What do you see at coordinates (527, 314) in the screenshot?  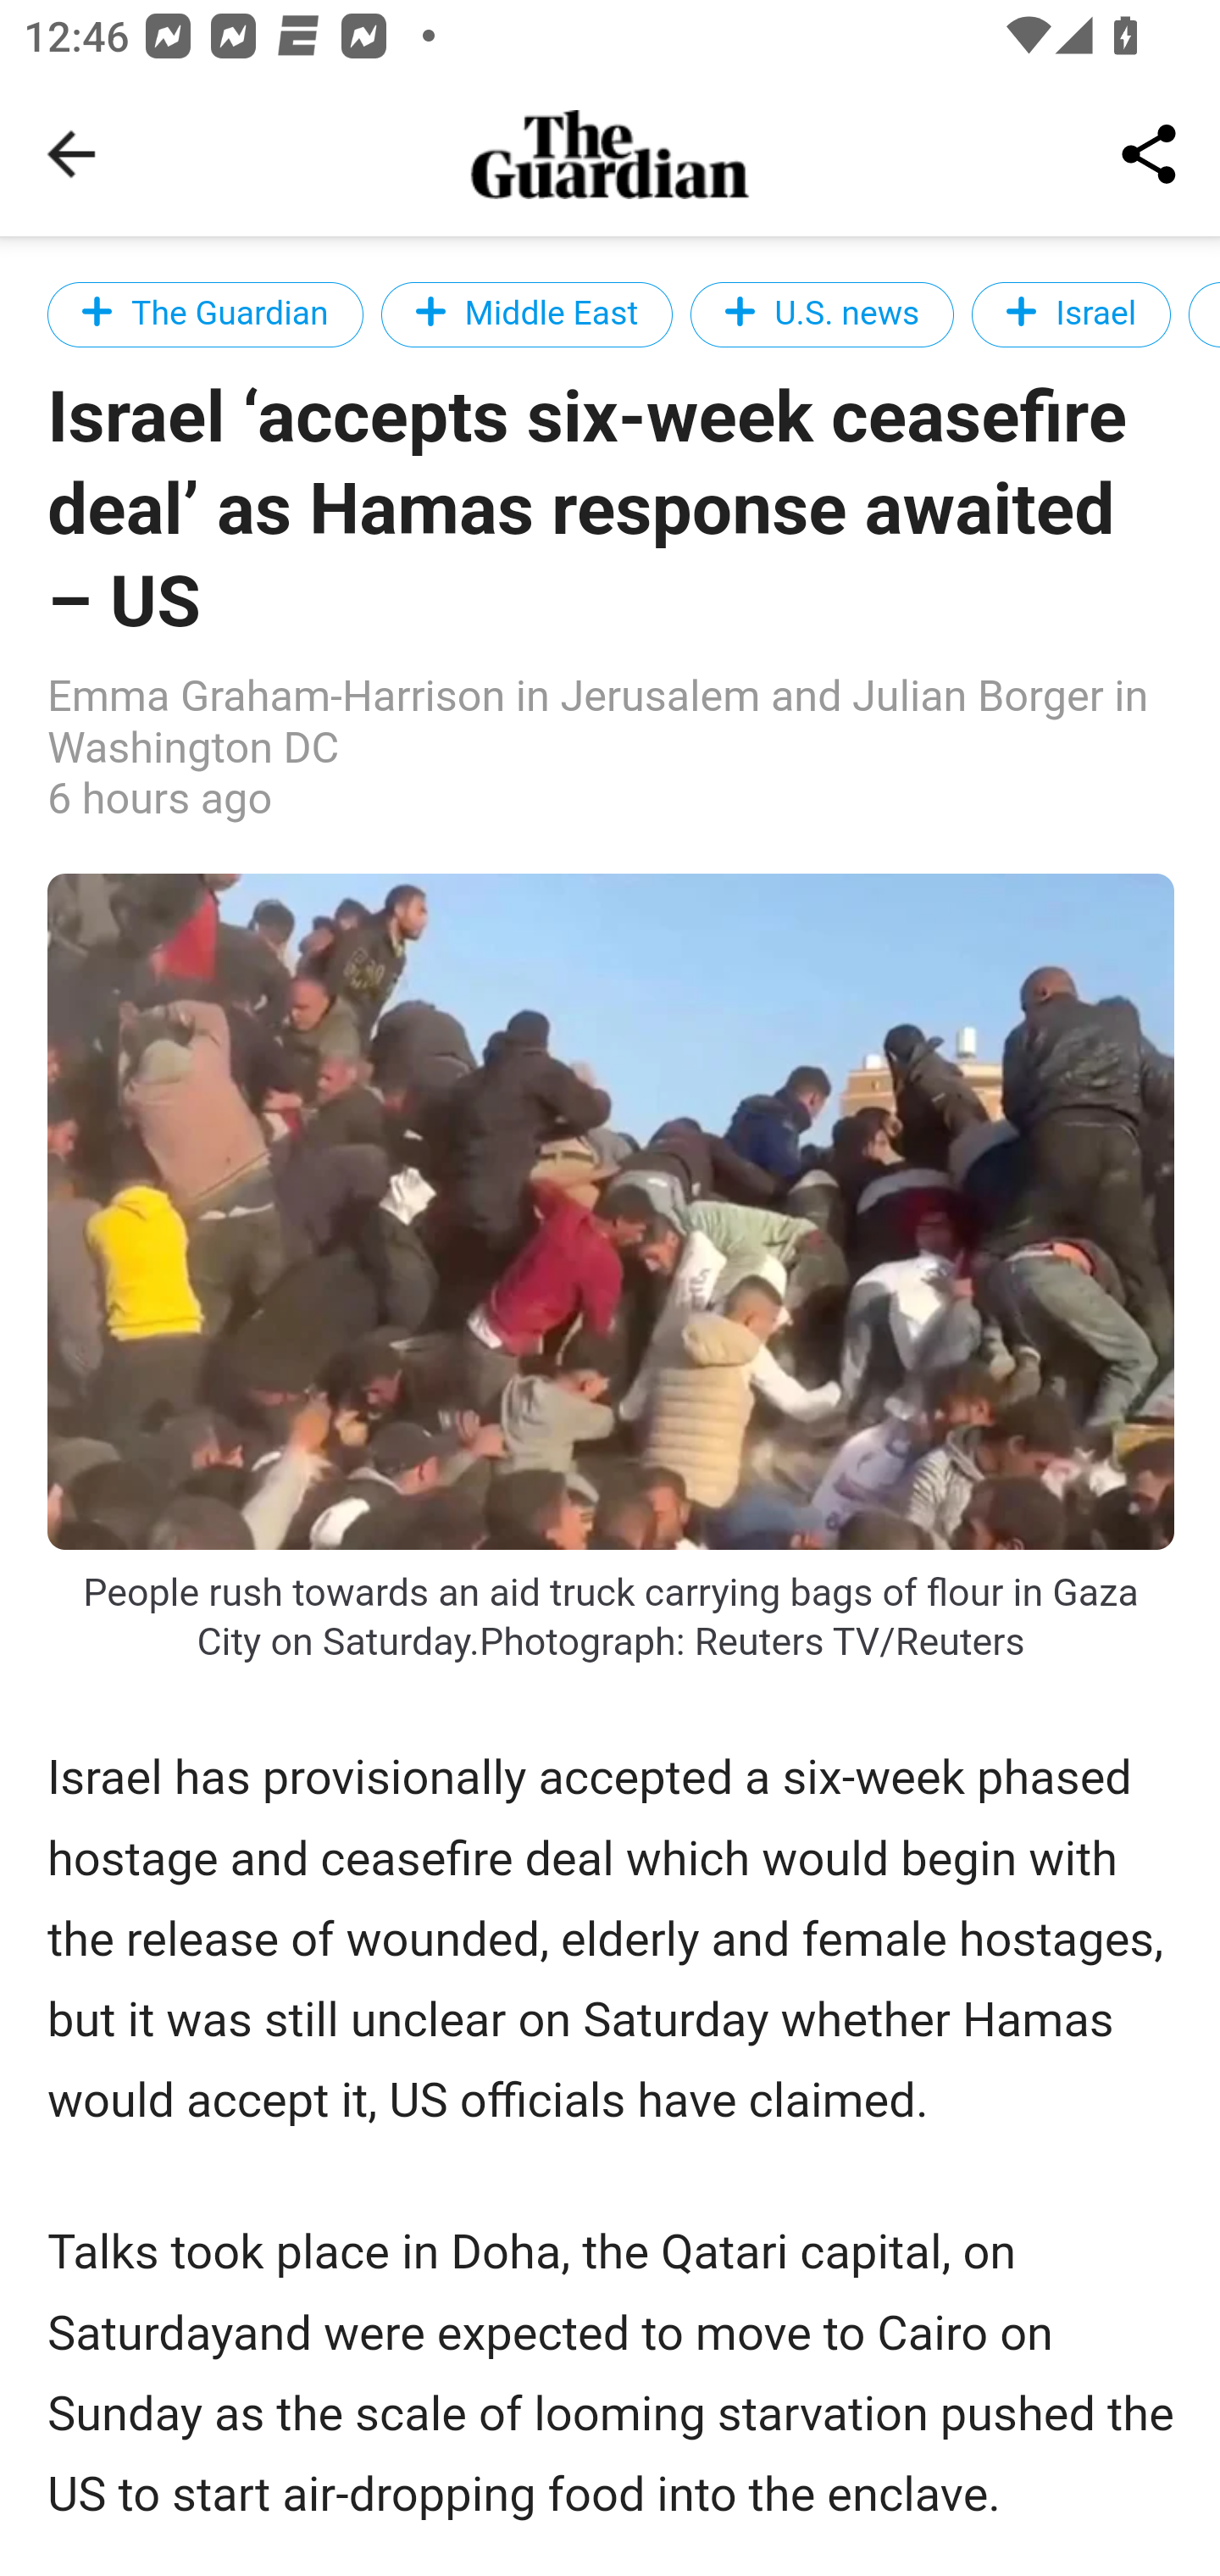 I see `Middle East` at bounding box center [527, 314].